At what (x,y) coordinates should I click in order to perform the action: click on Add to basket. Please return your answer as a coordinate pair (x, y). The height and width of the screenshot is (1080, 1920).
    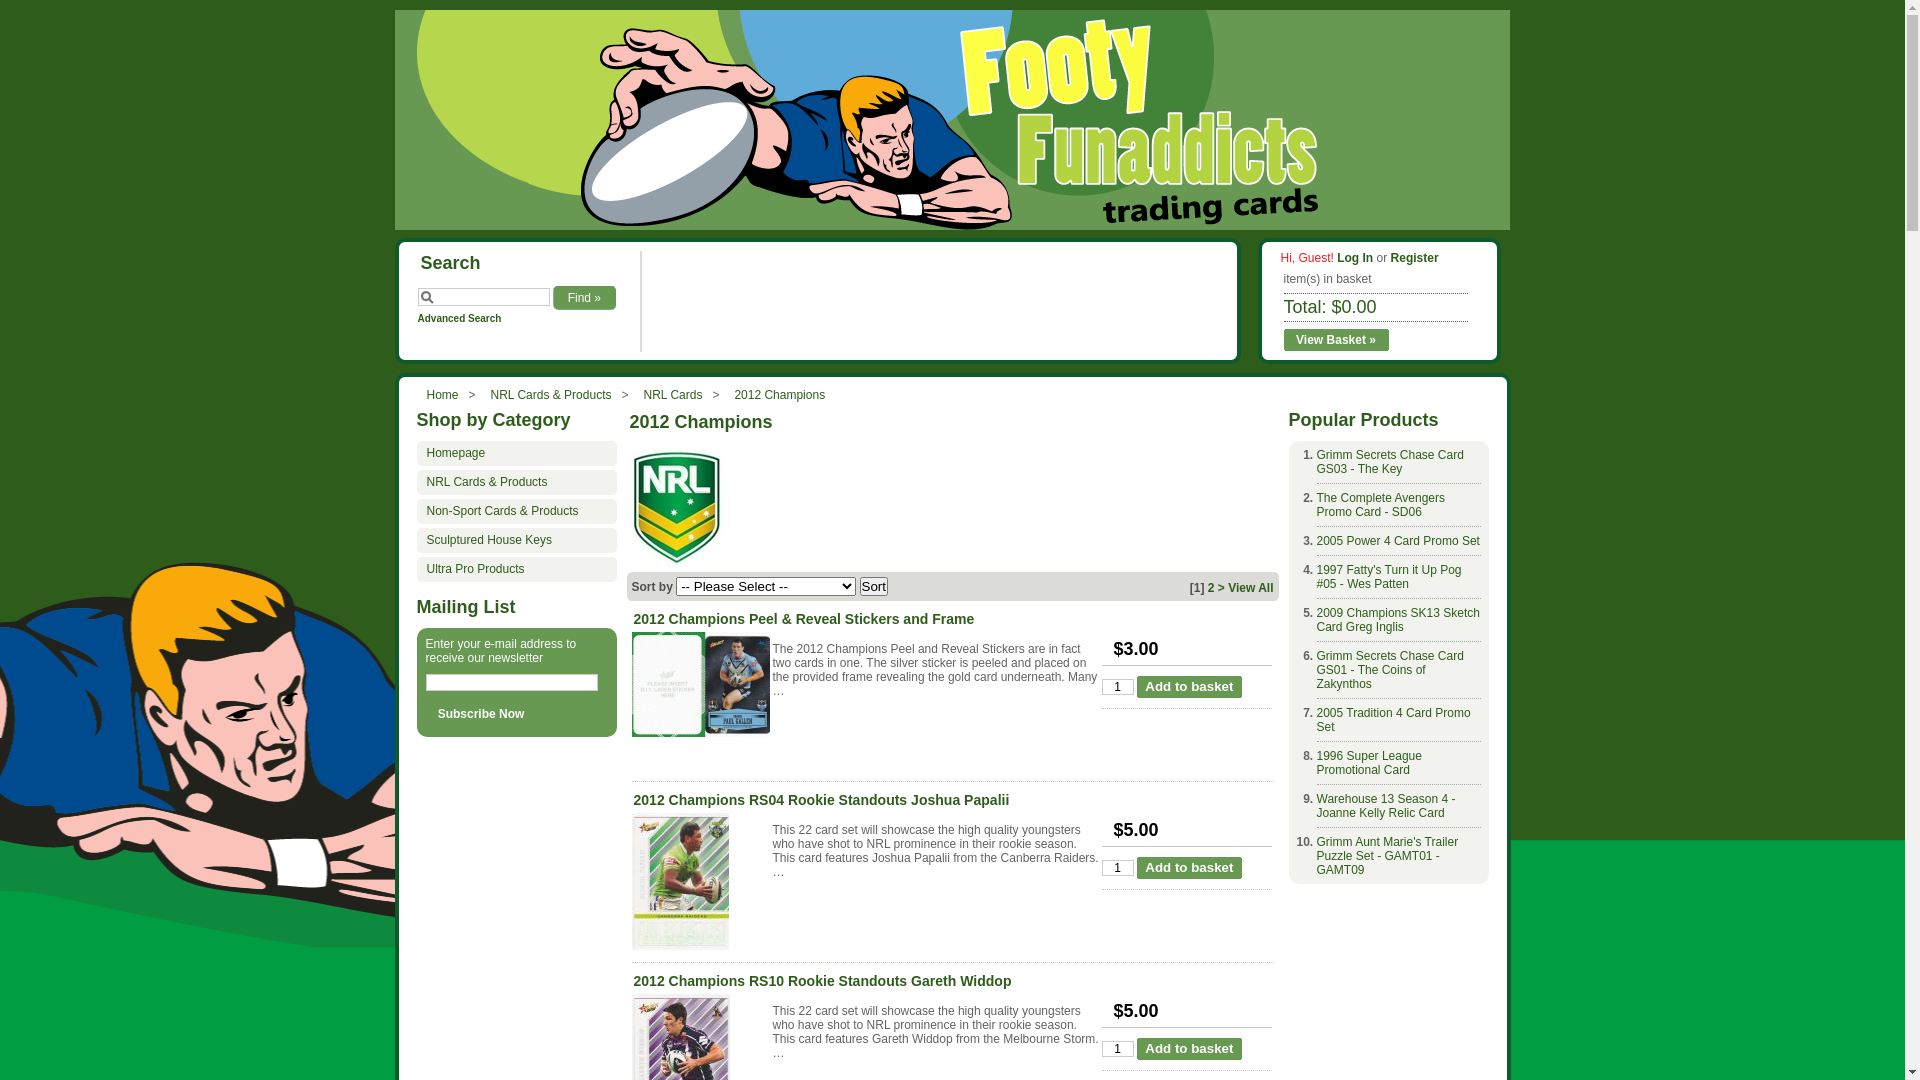
    Looking at the image, I should click on (1190, 868).